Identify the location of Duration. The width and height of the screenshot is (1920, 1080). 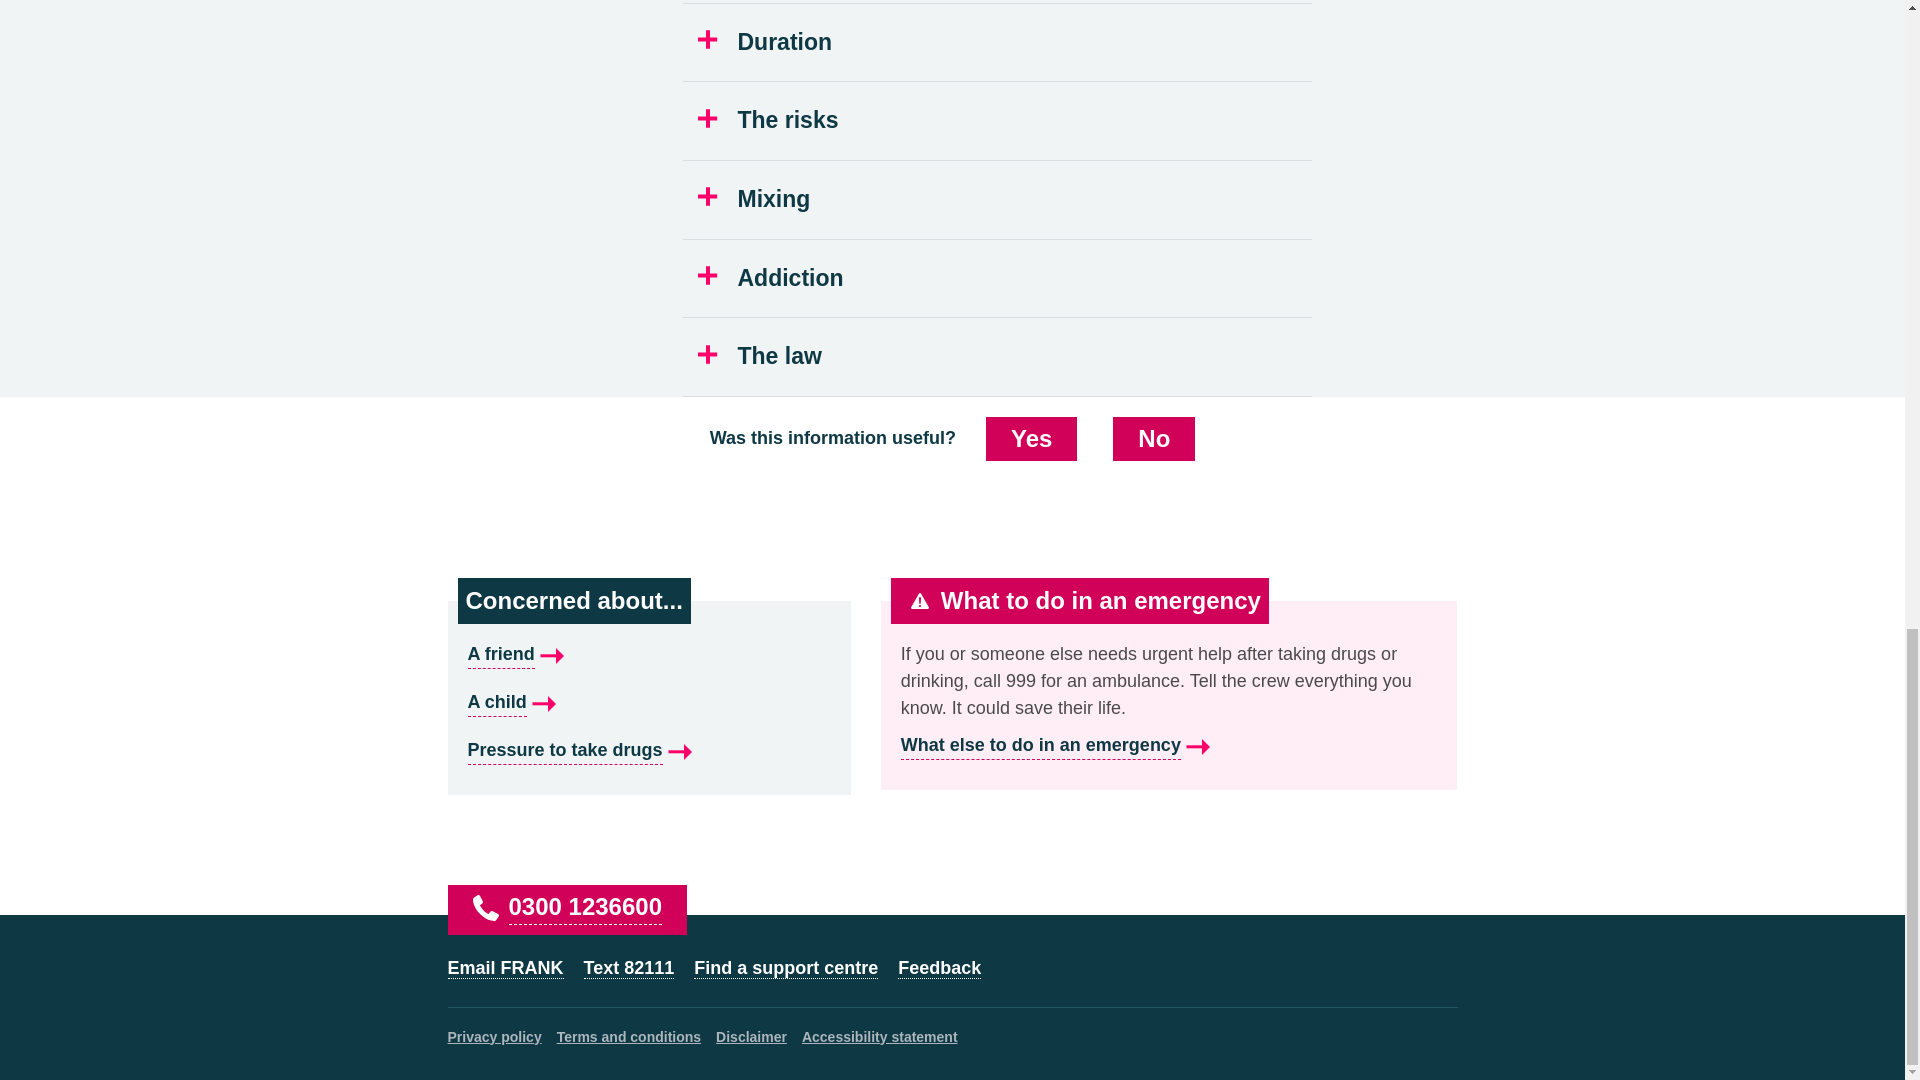
(998, 43).